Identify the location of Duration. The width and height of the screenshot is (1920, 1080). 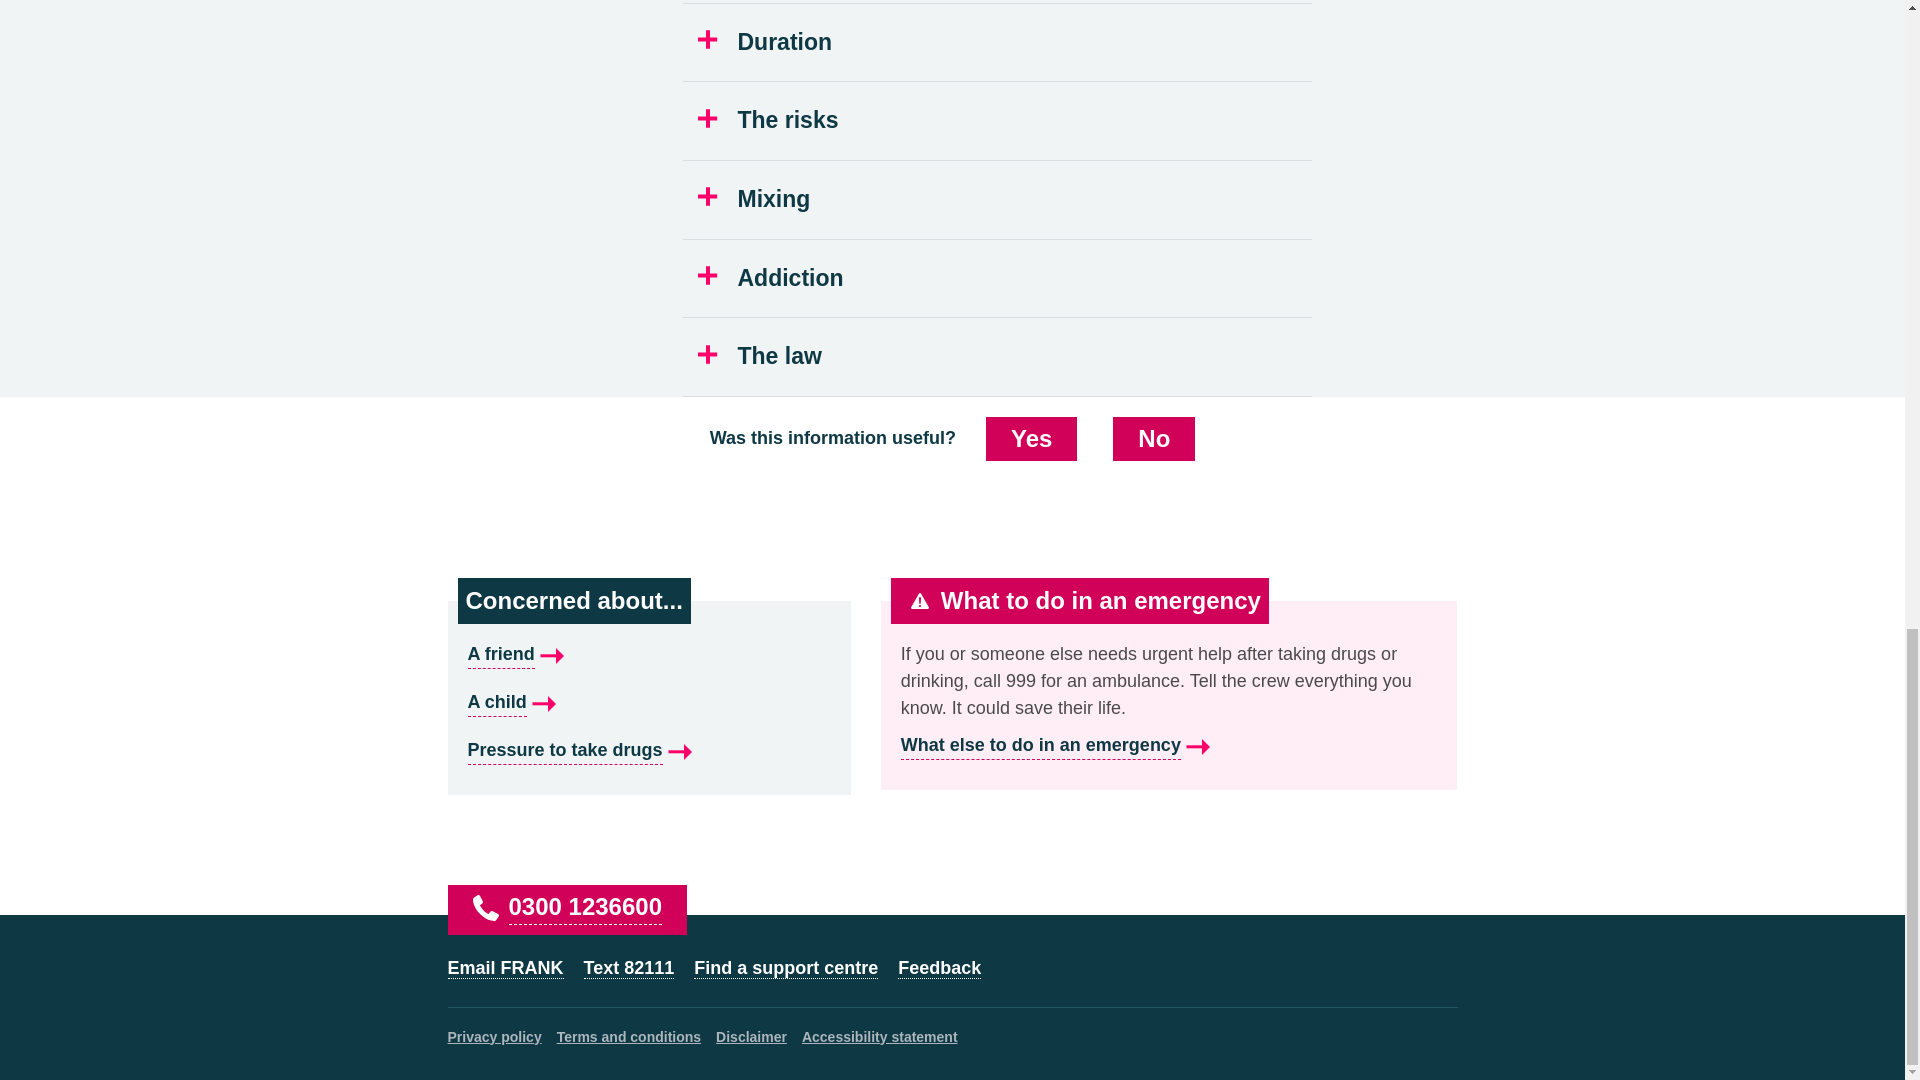
(998, 43).